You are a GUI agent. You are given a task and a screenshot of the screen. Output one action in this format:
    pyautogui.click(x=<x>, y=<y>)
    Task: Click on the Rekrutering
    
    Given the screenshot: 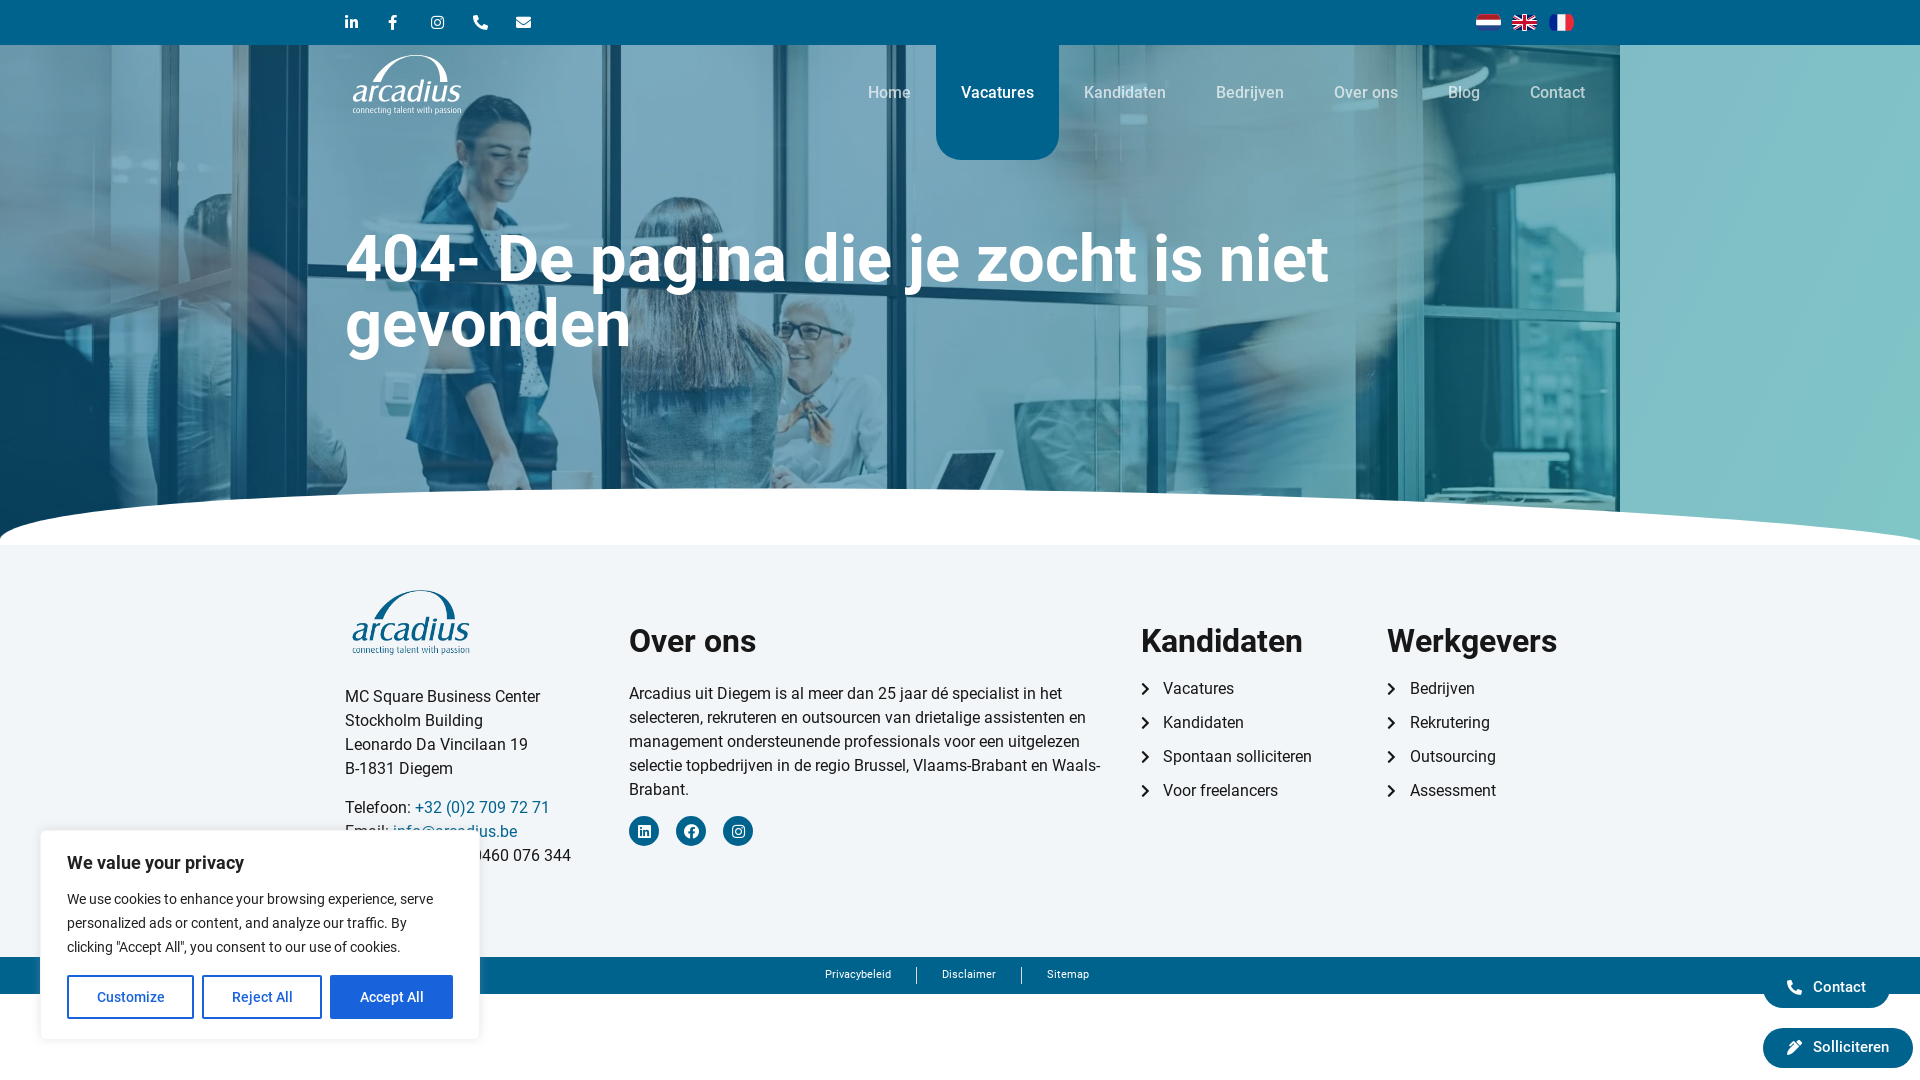 What is the action you would take?
    pyautogui.click(x=1480, y=723)
    